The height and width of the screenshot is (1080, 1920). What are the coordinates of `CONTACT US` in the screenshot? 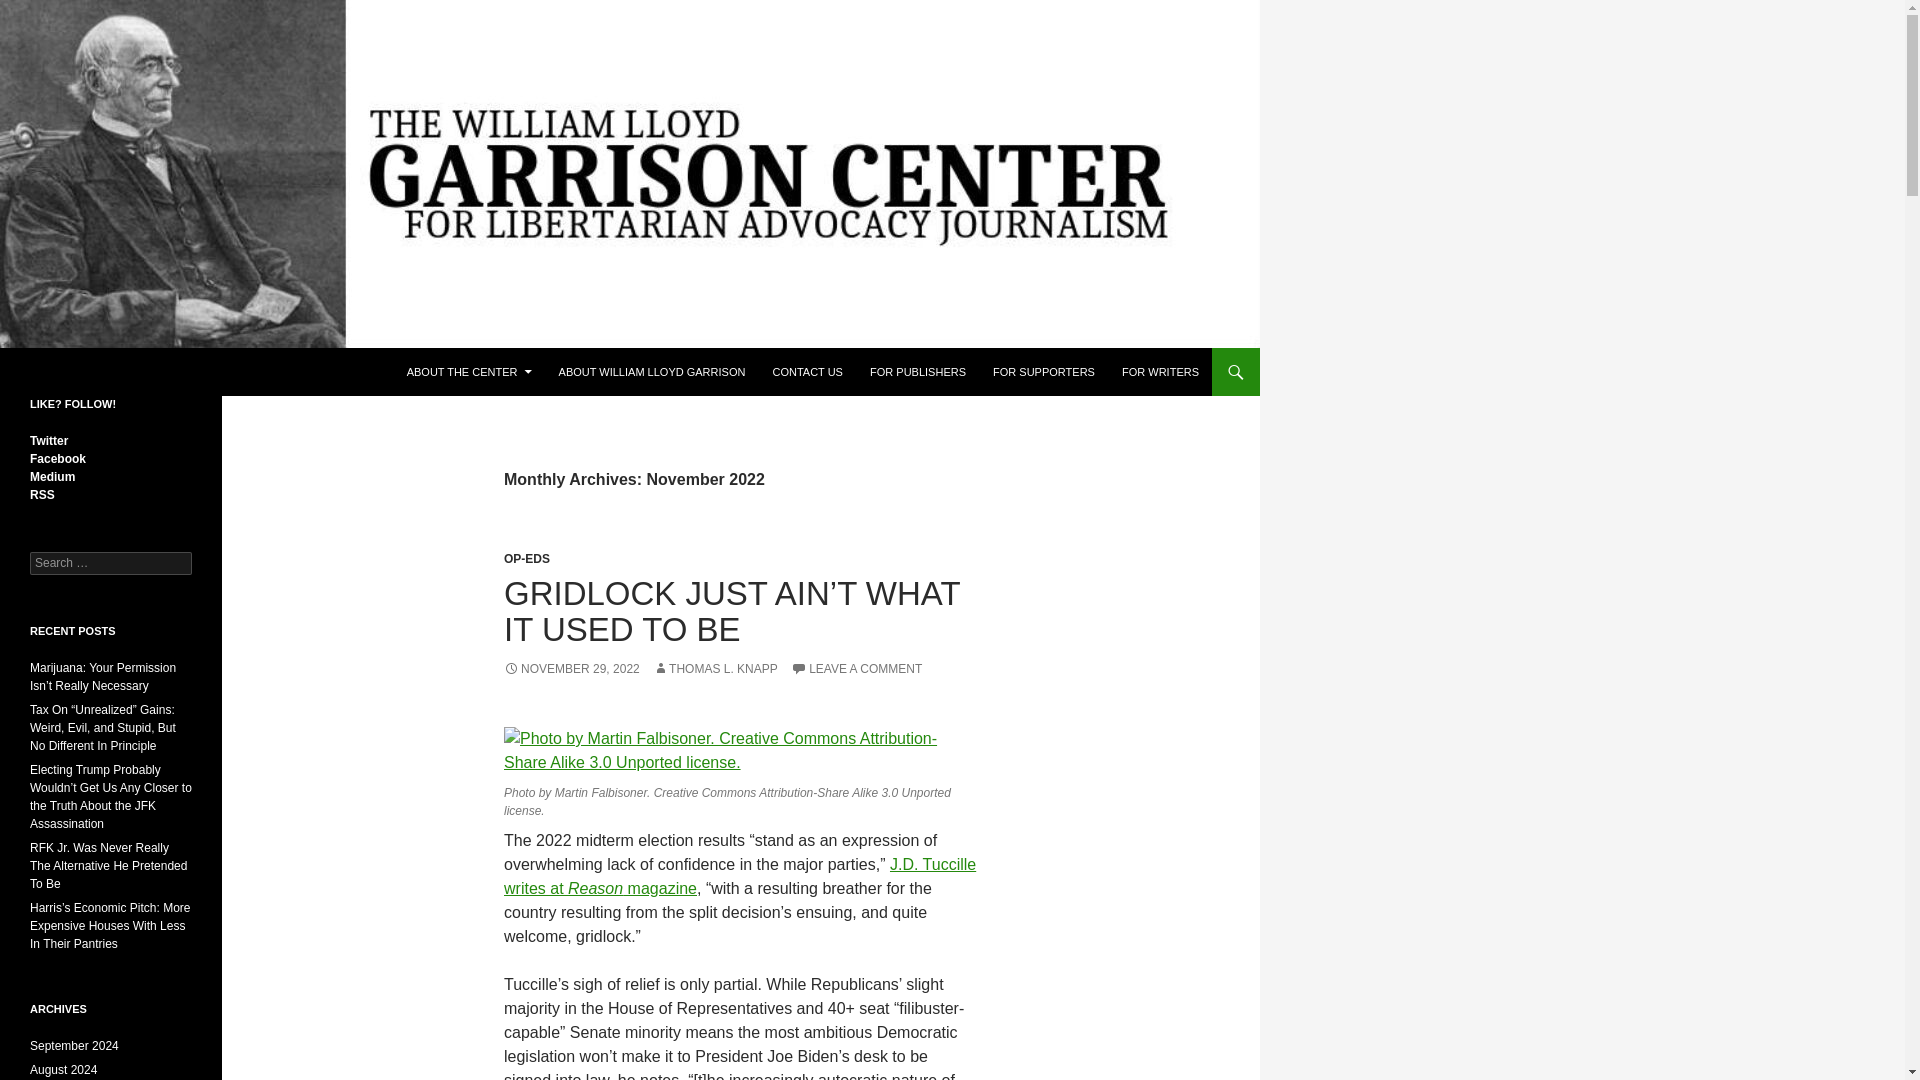 It's located at (807, 372).